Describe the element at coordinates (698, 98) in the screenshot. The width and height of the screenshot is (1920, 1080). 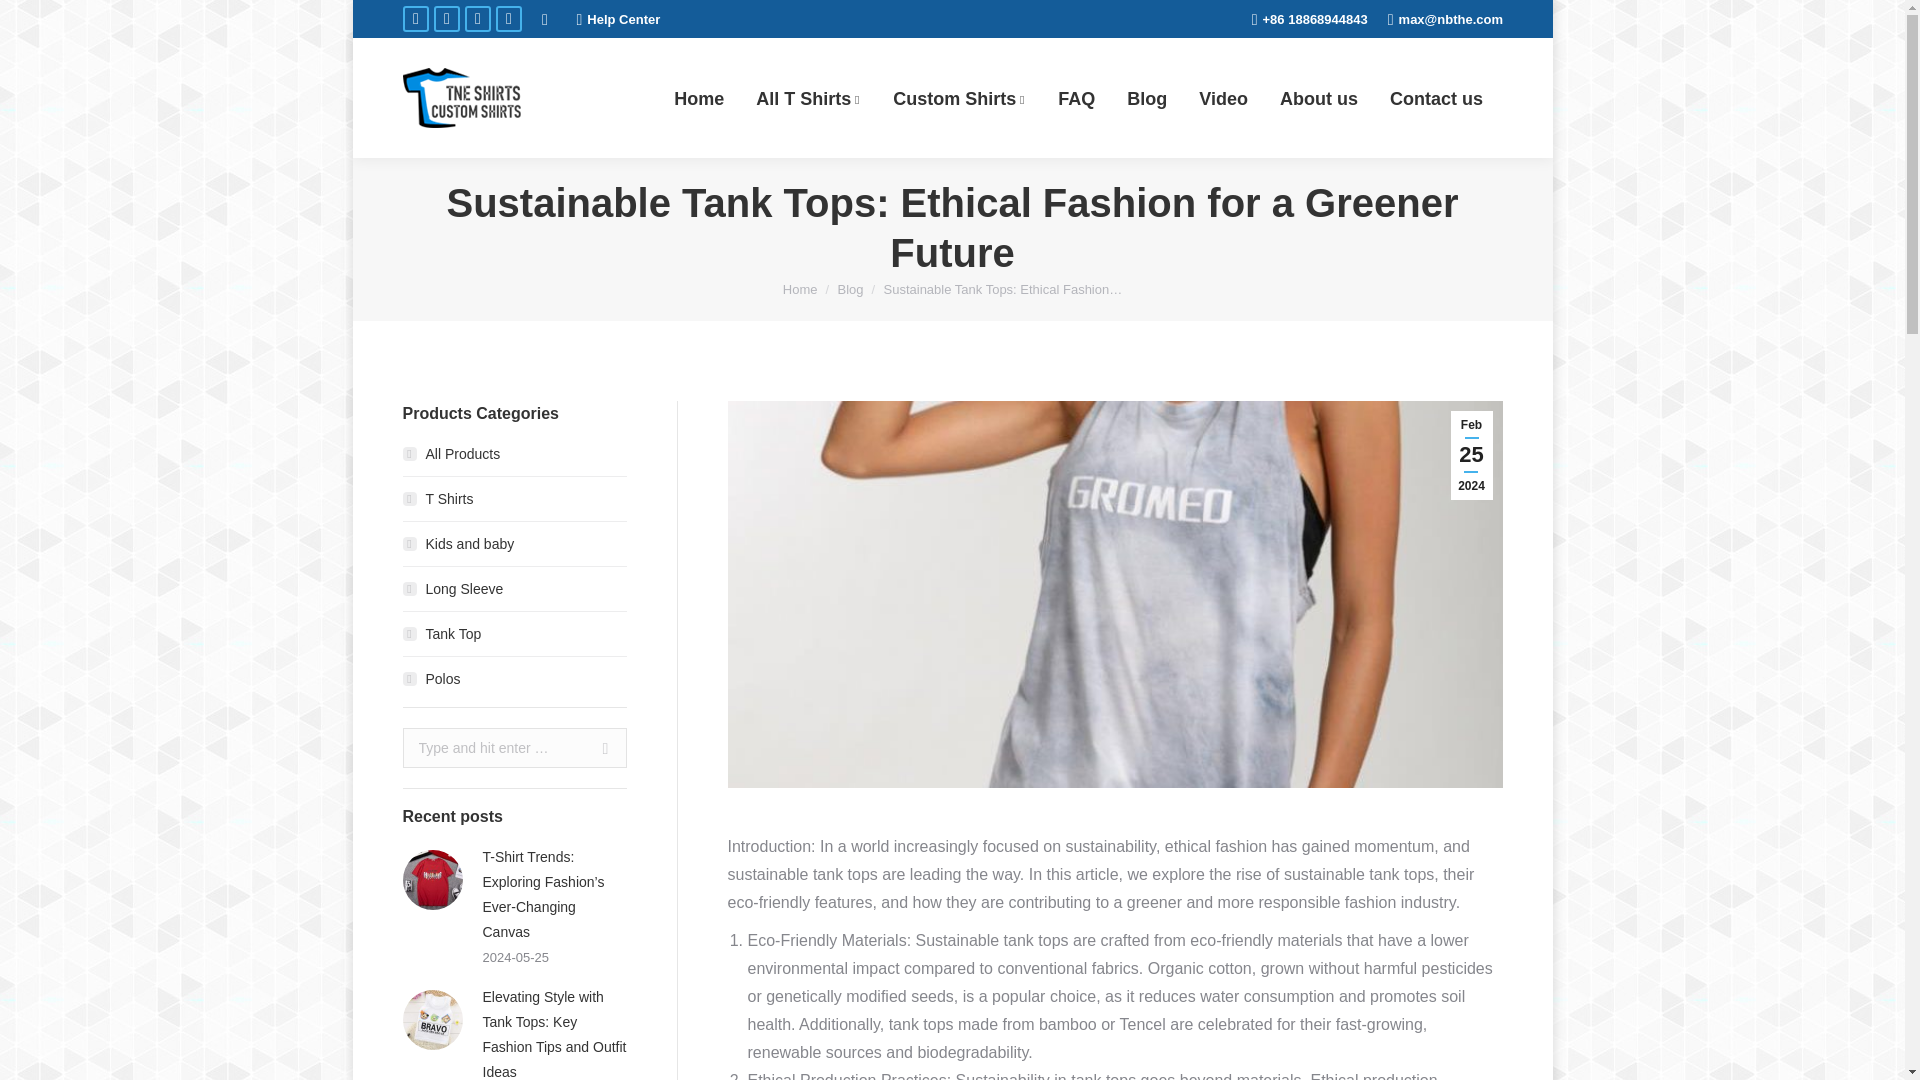
I see `Home` at that location.